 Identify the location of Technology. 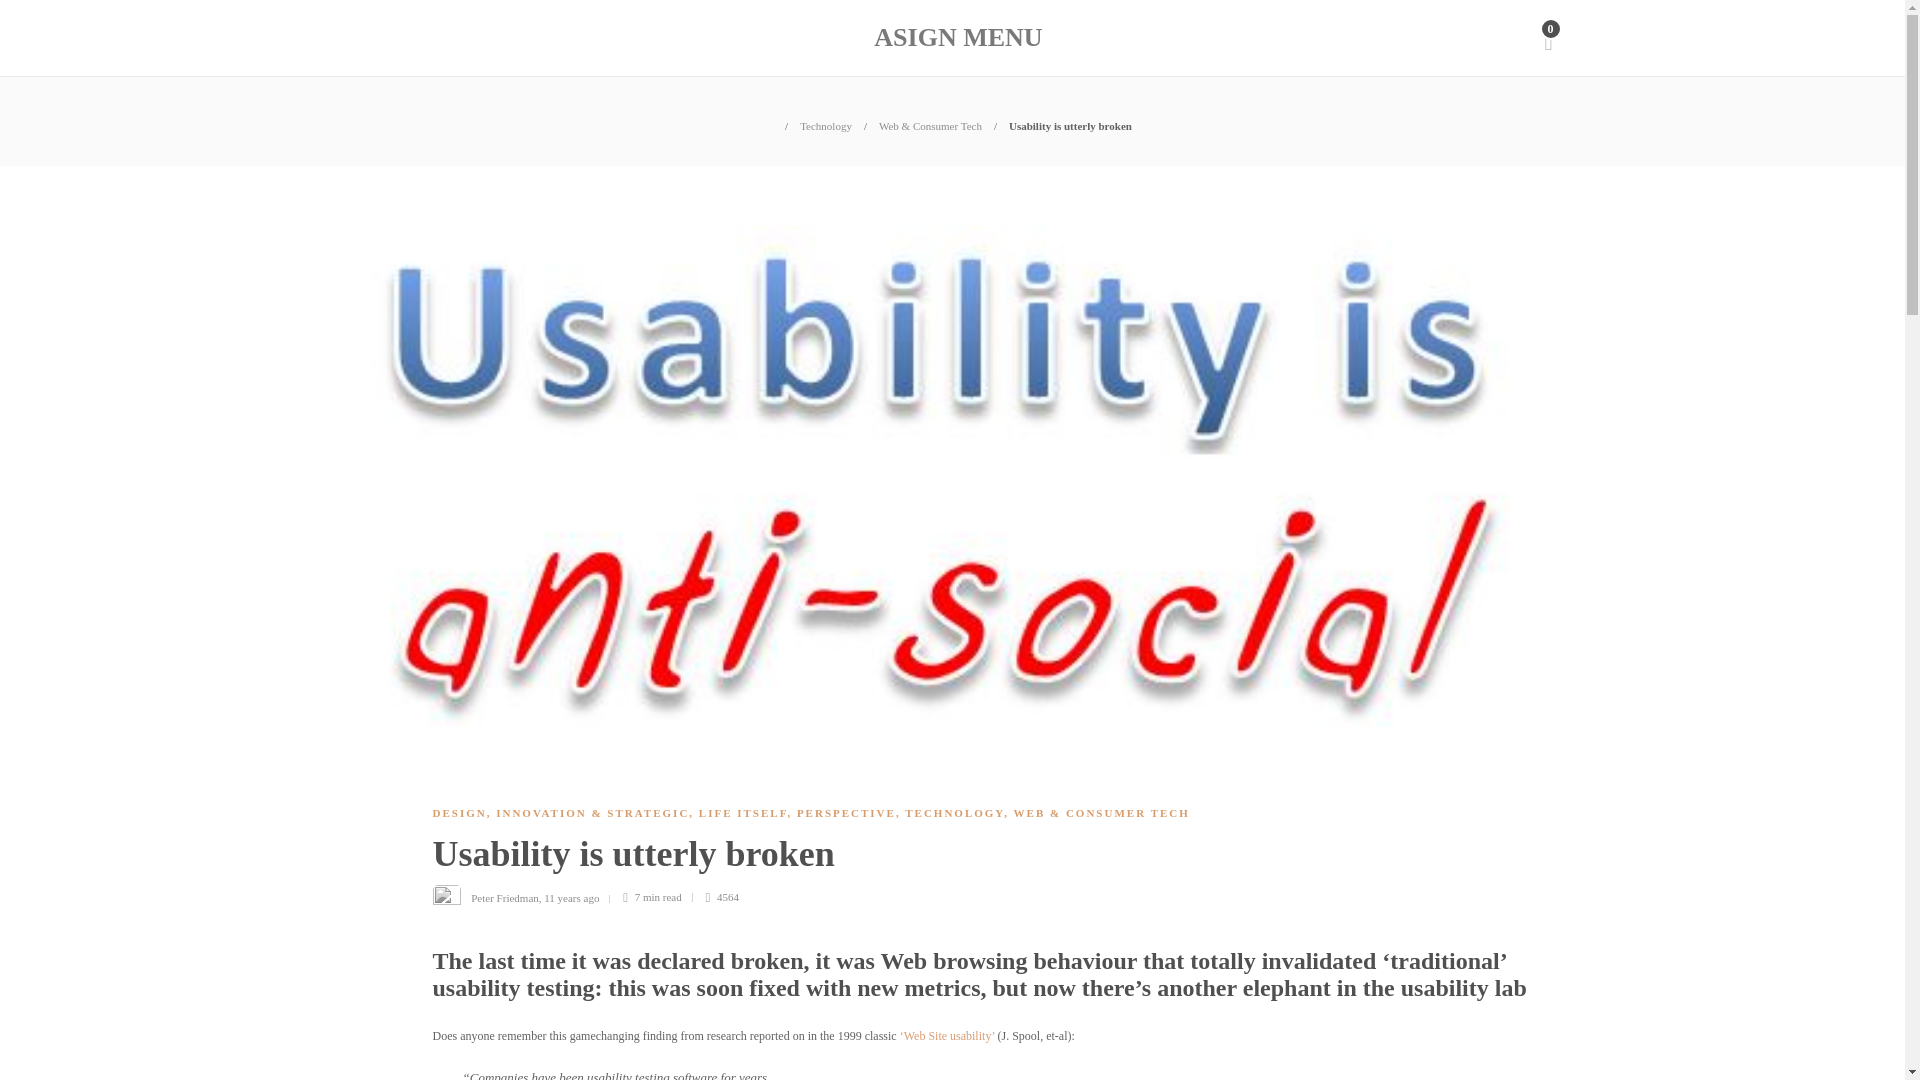
(826, 125).